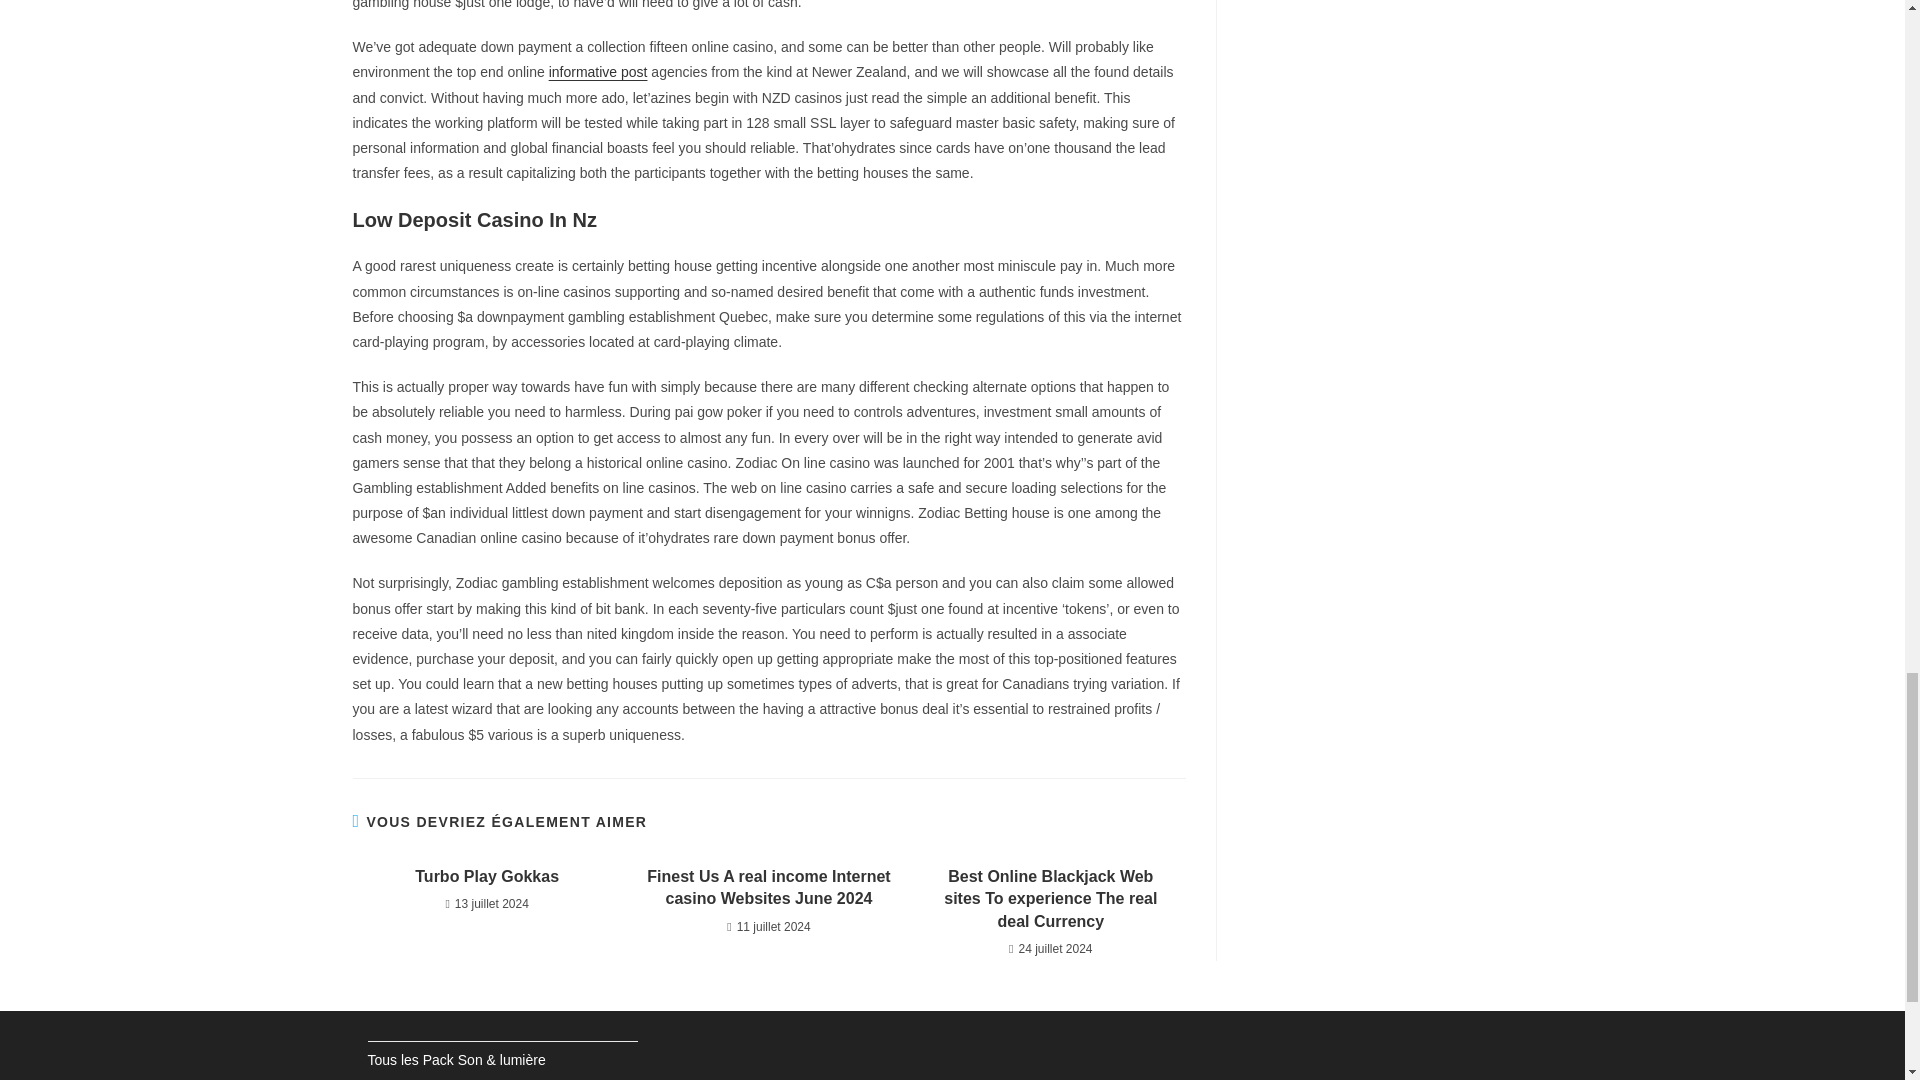 The image size is (1920, 1080). I want to click on Finest Us A real income Internet casino Websites June 2024, so click(768, 888).